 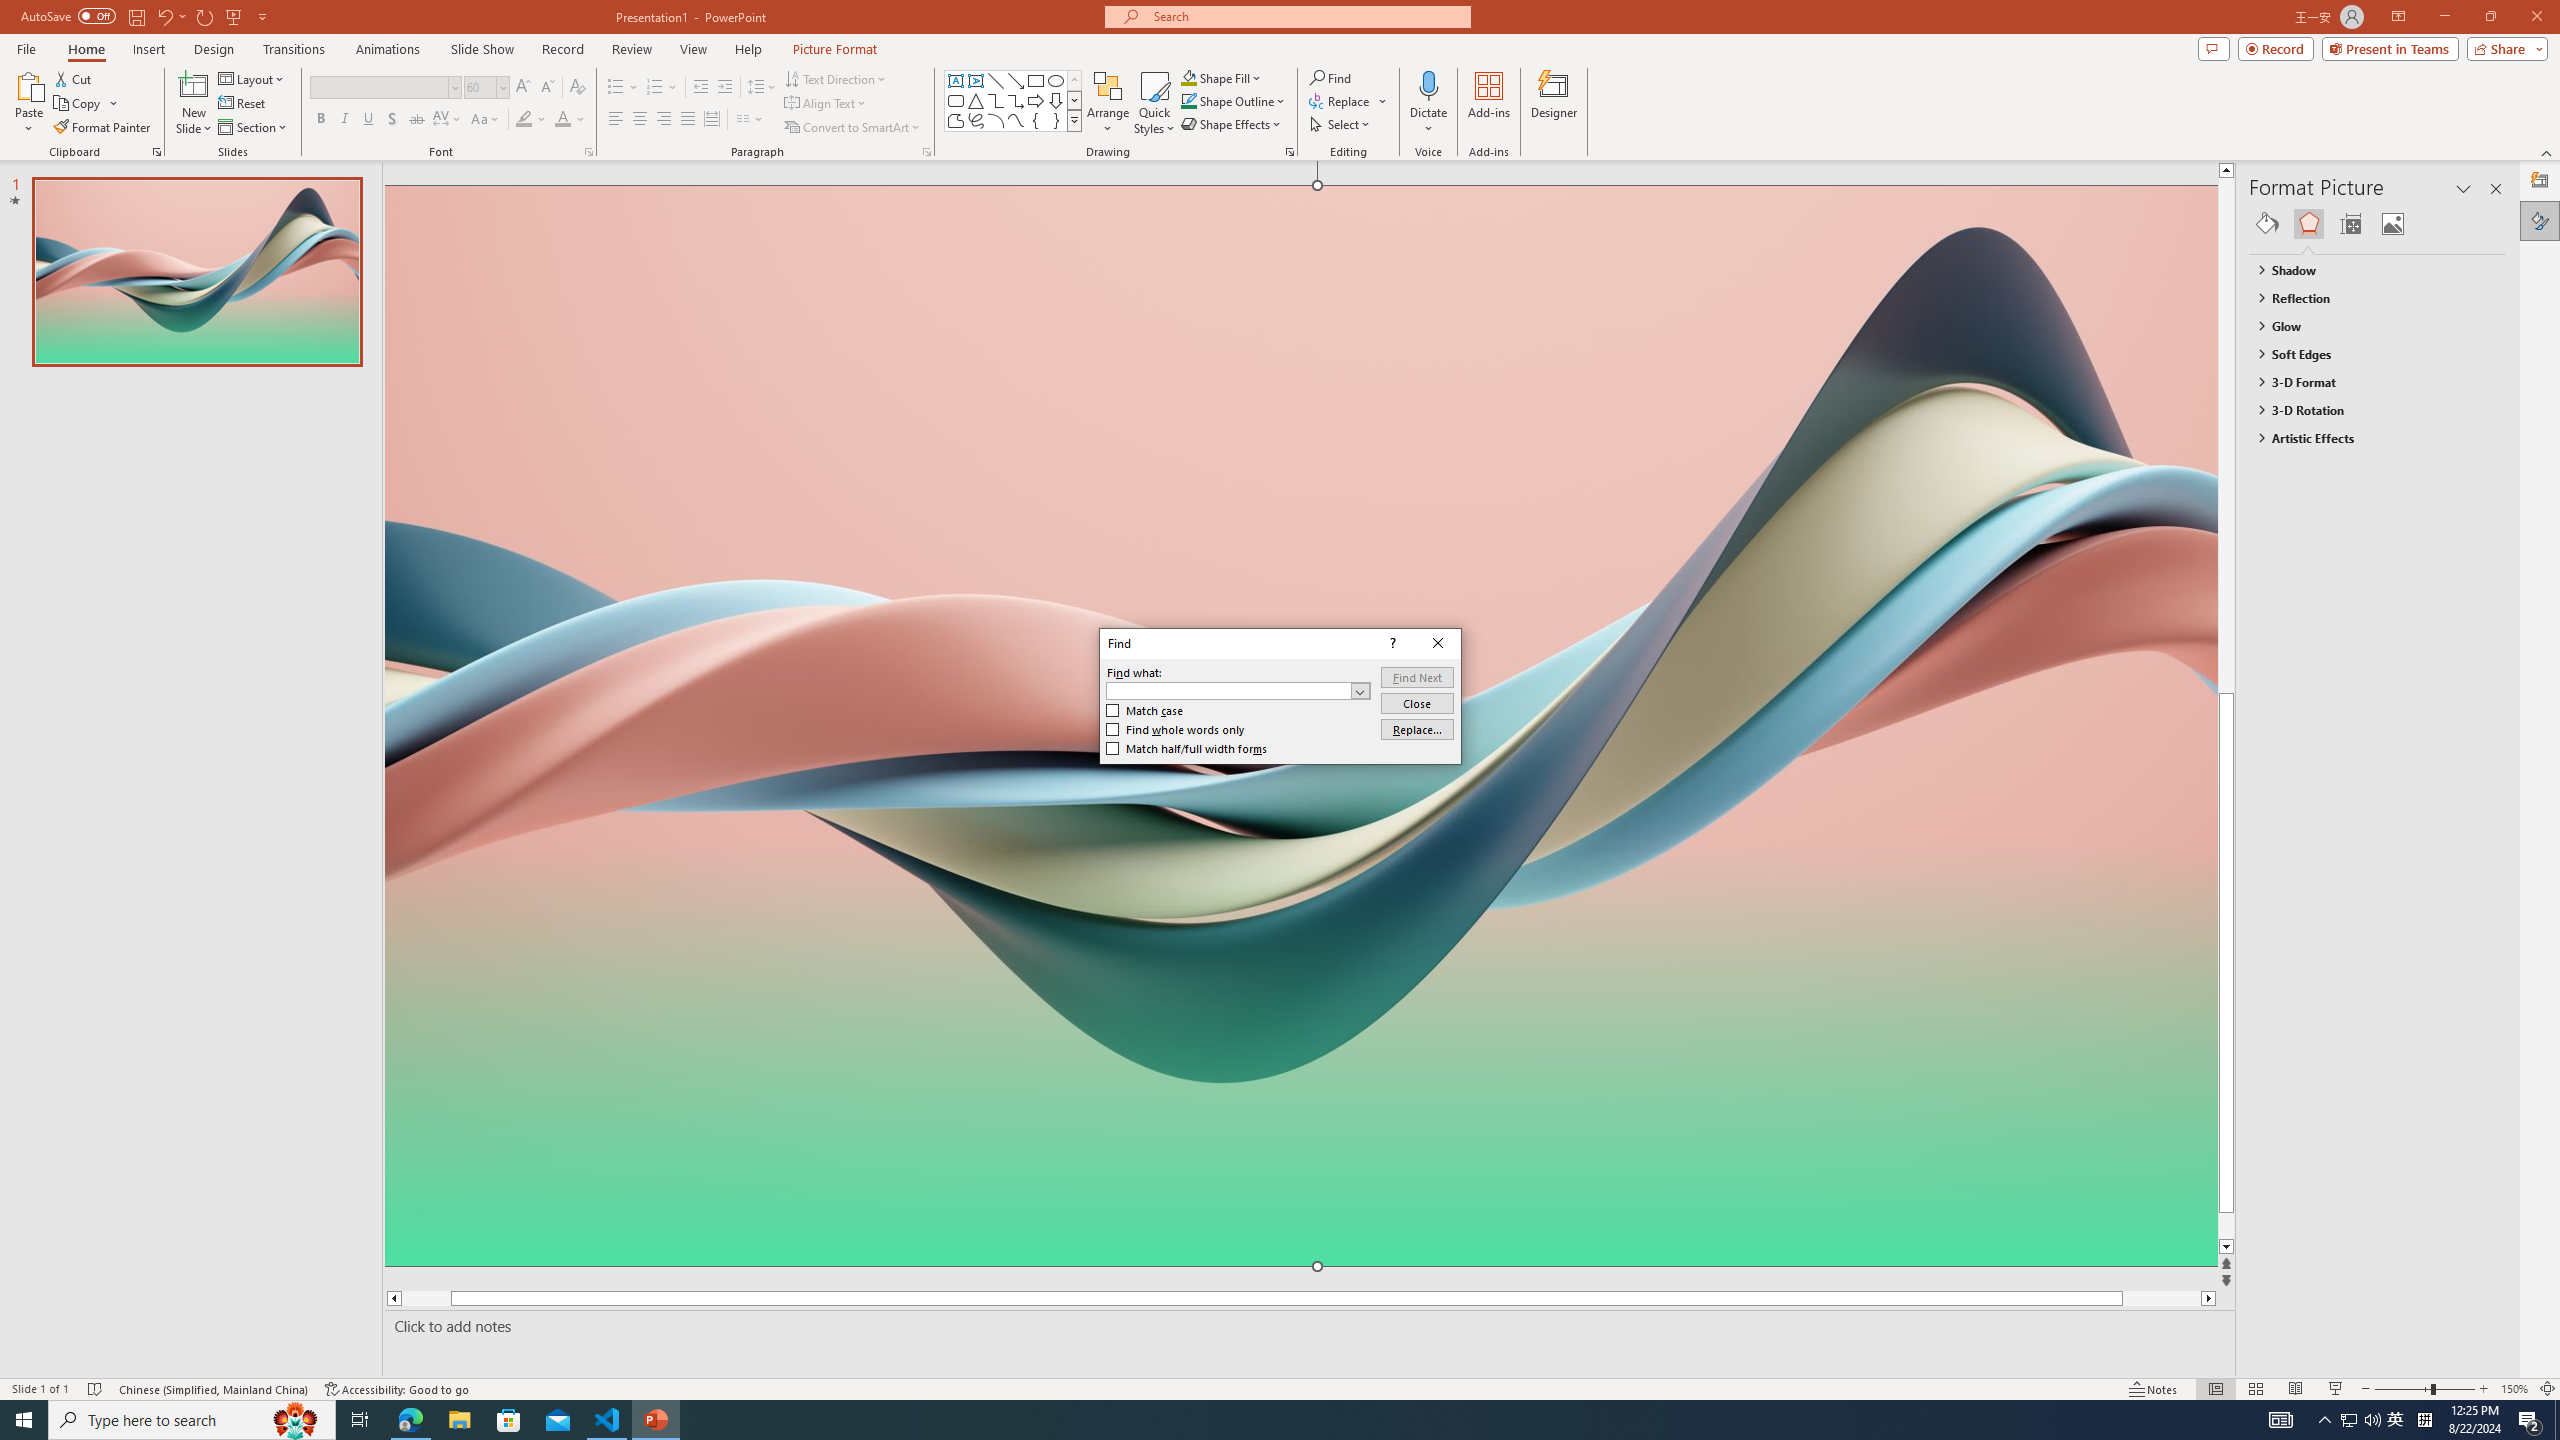 What do you see at coordinates (2215, 1389) in the screenshot?
I see `Normal` at bounding box center [2215, 1389].